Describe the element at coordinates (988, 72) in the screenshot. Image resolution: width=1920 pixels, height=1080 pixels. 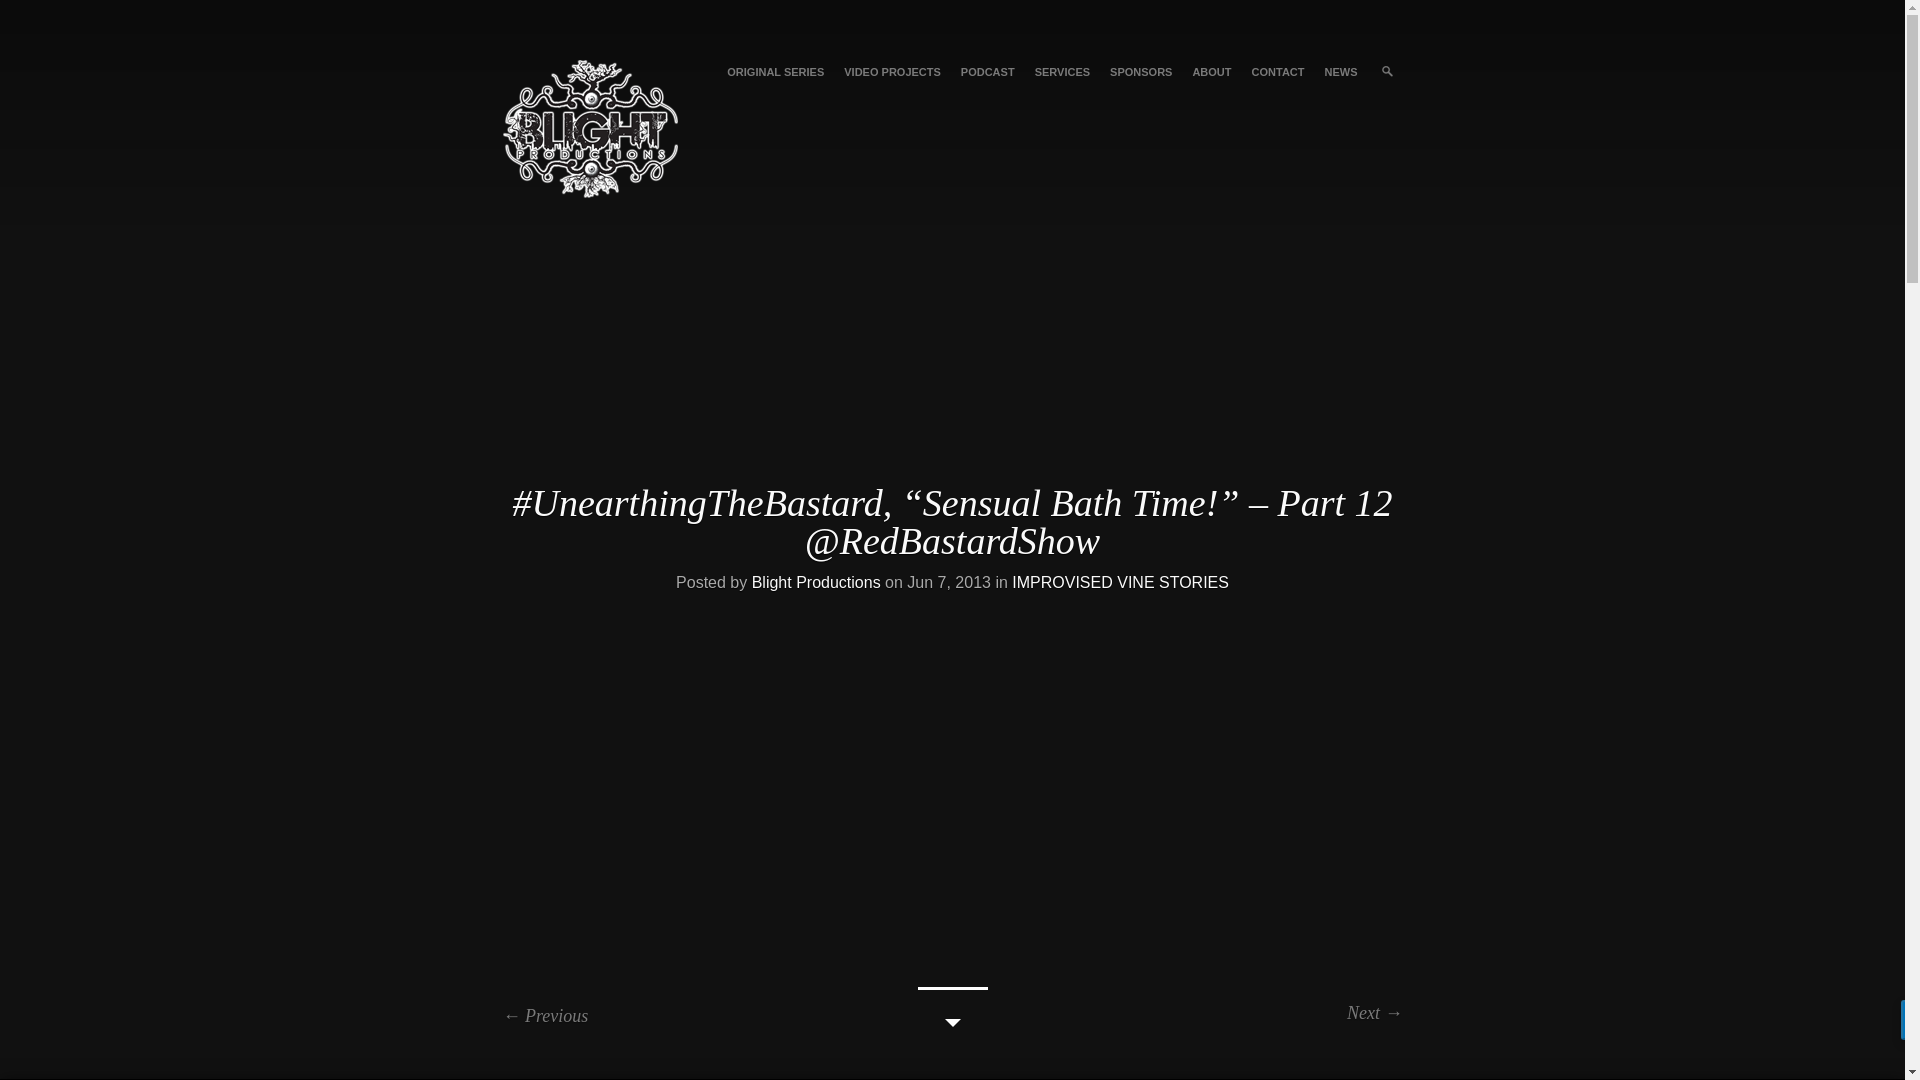
I see `PODCAST` at that location.